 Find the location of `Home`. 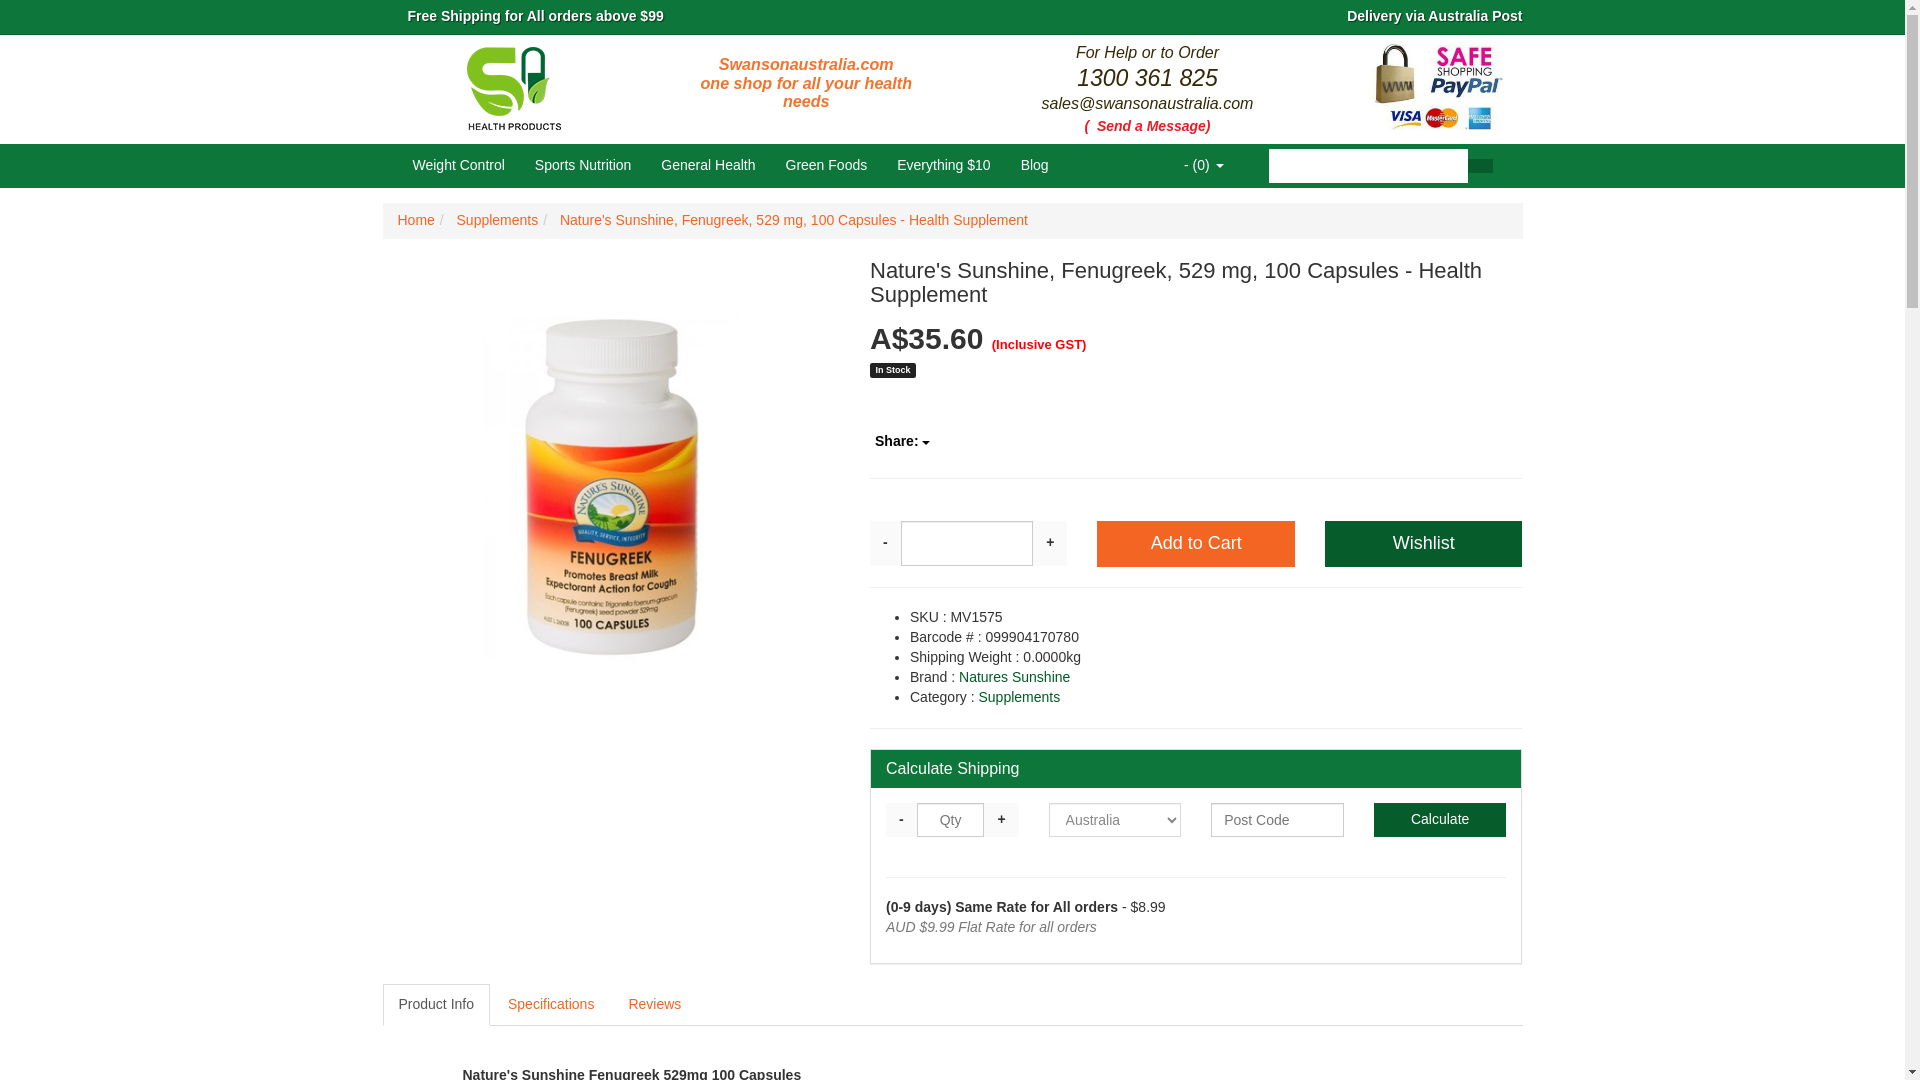

Home is located at coordinates (416, 219).